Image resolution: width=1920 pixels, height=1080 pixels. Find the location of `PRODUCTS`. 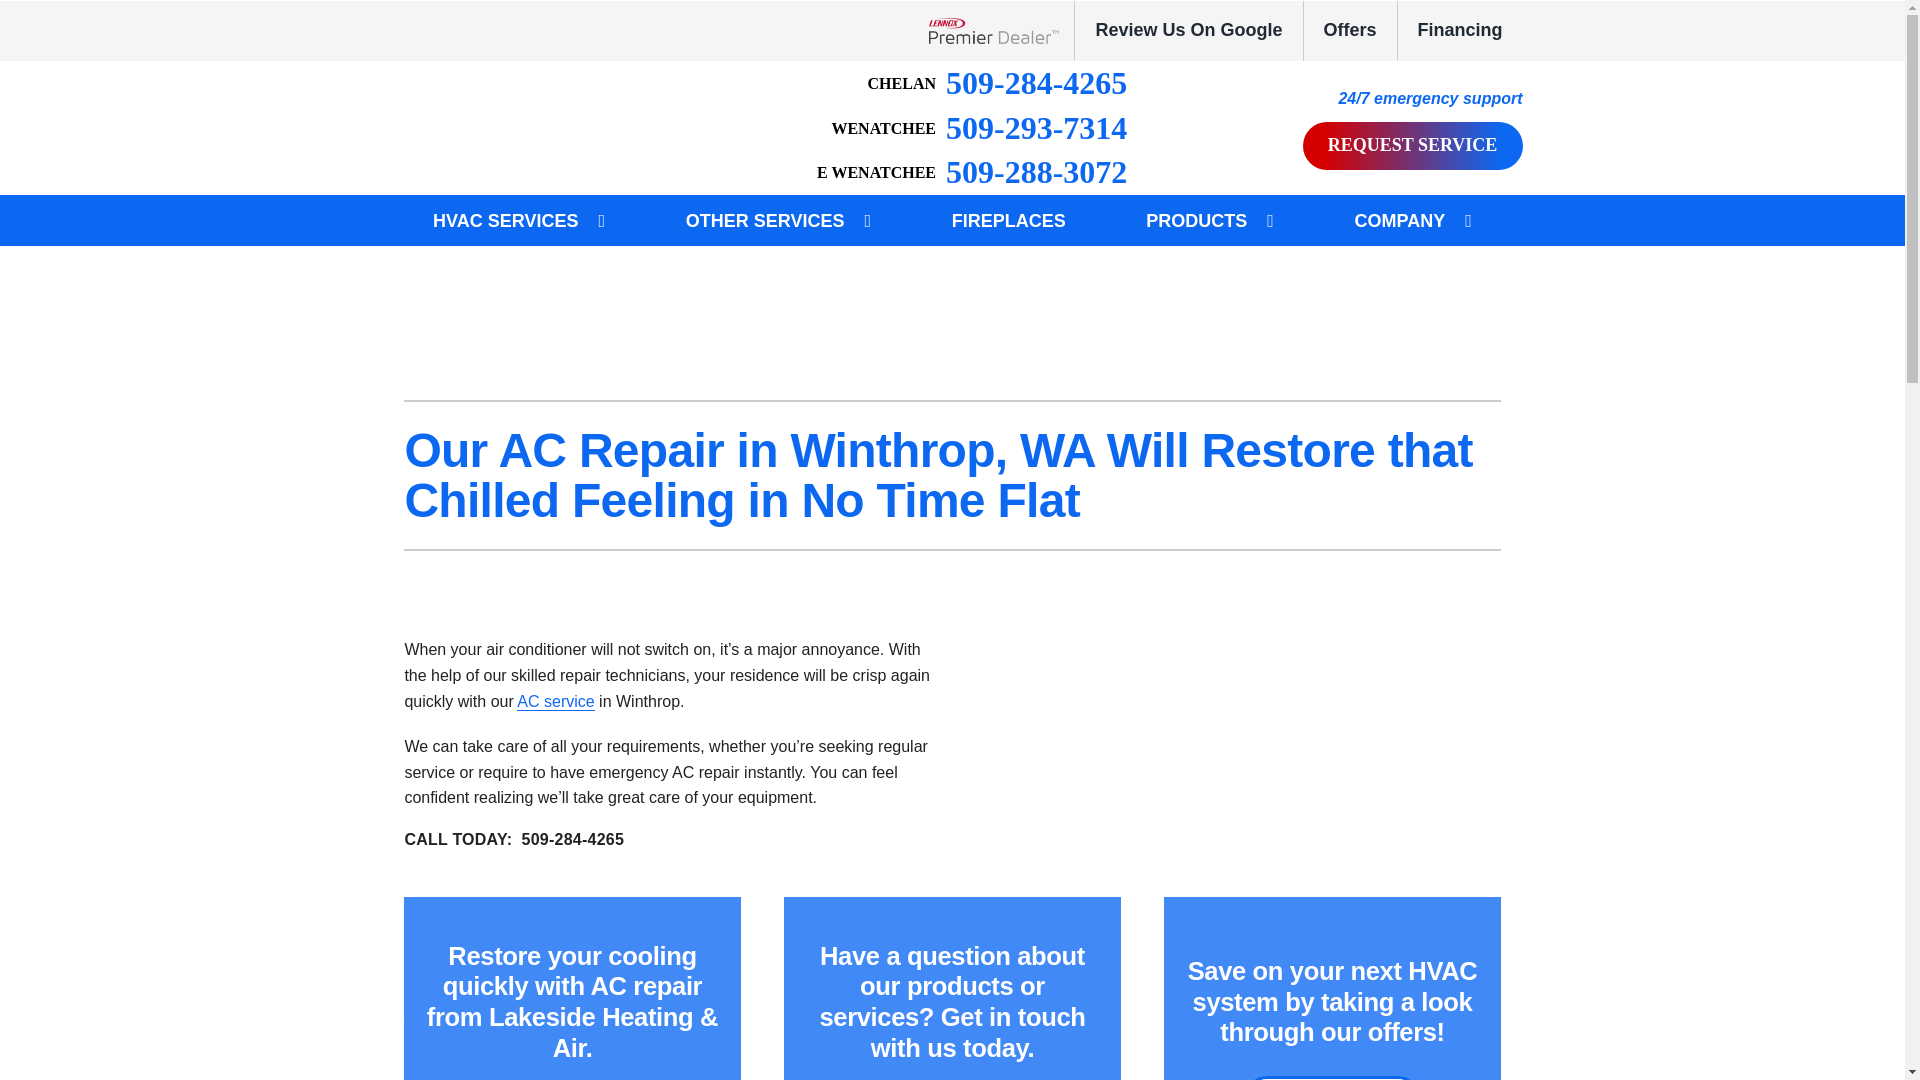

PRODUCTS is located at coordinates (1196, 220).